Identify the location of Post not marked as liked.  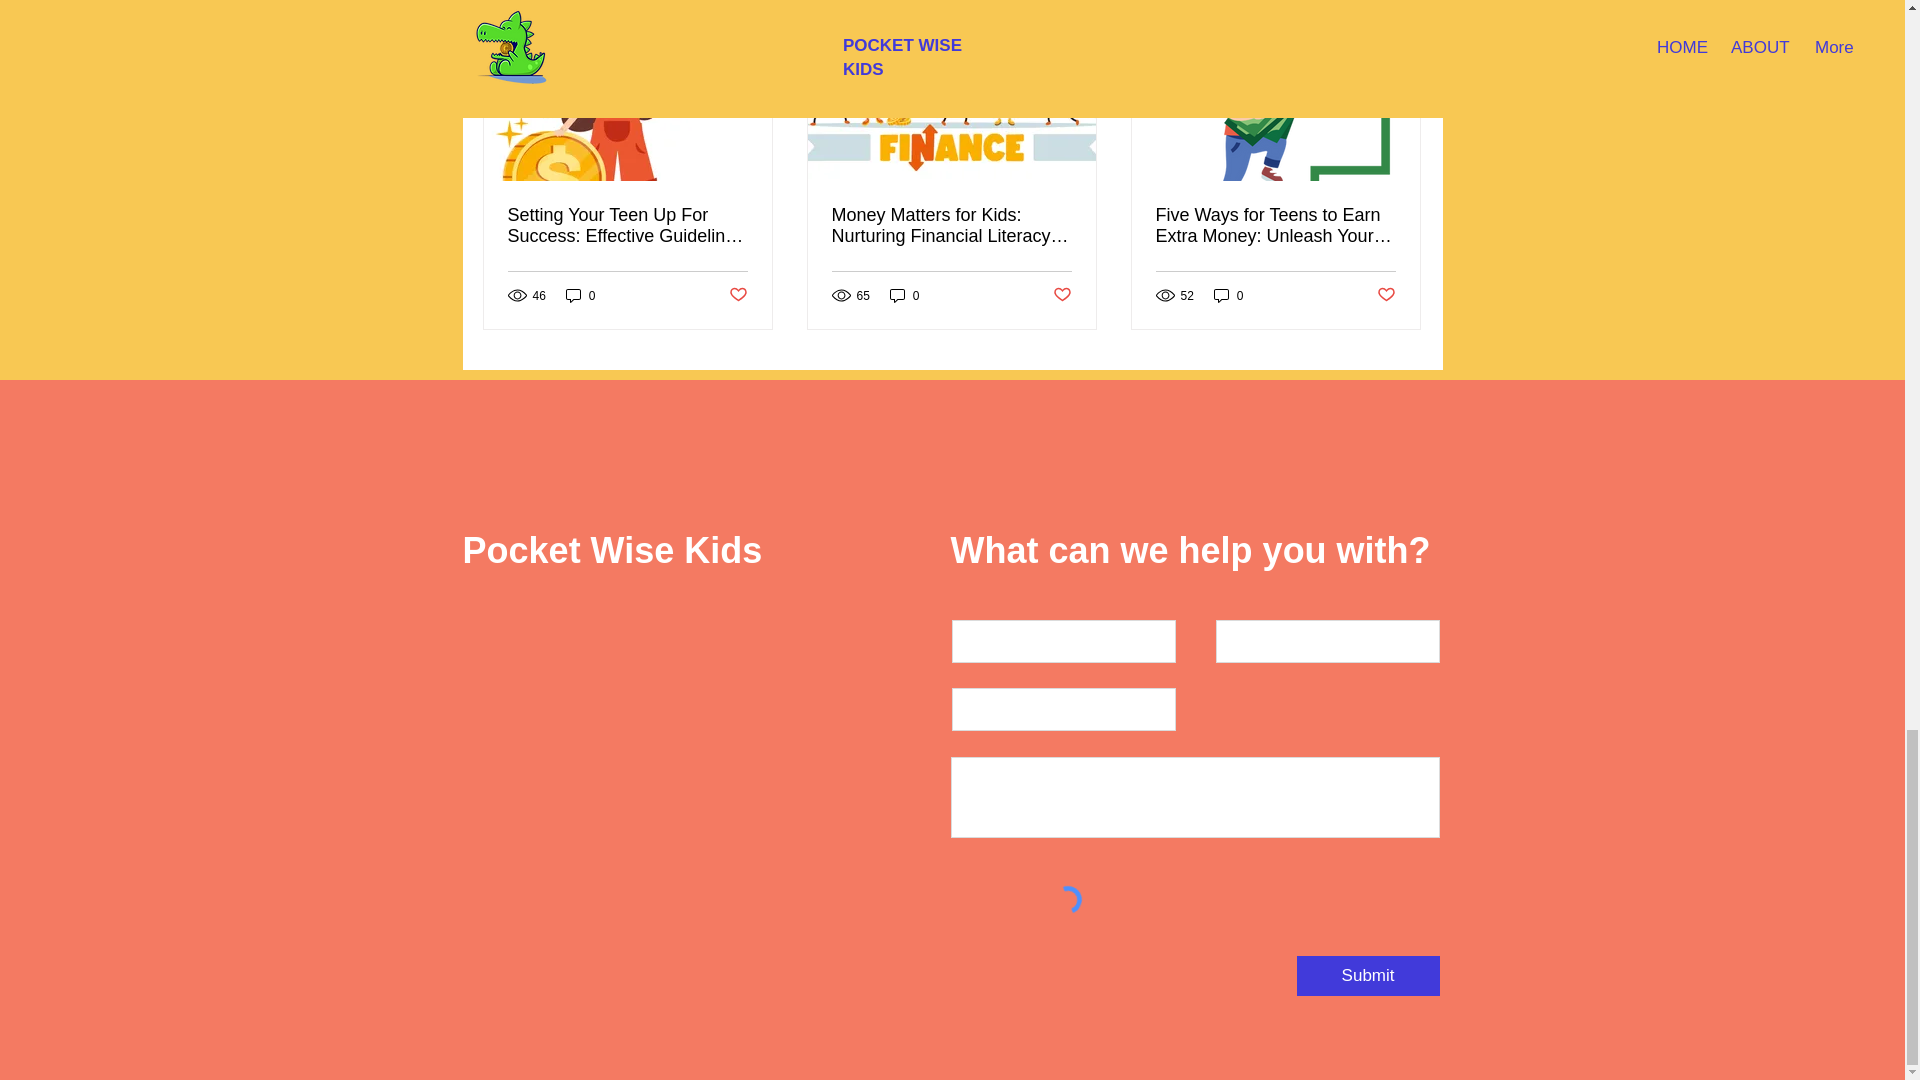
(736, 295).